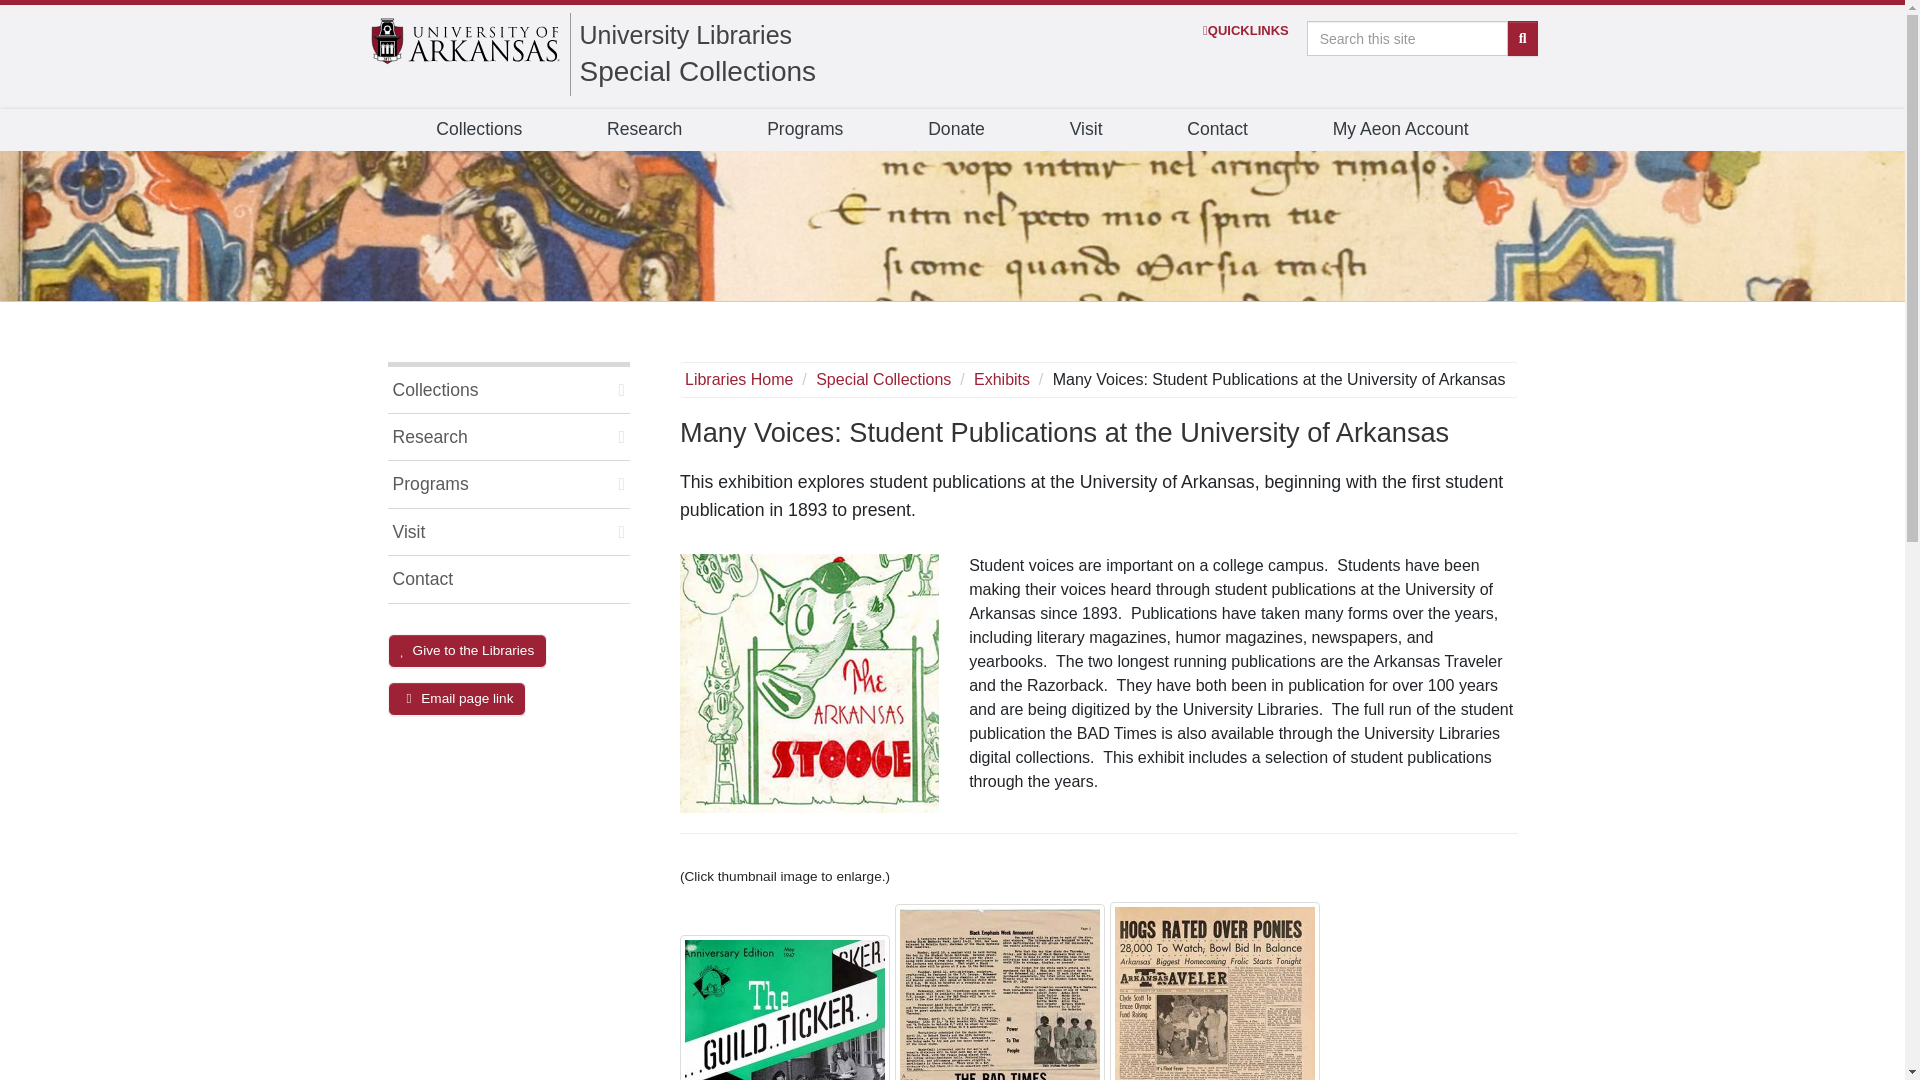 Image resolution: width=1920 pixels, height=1080 pixels. What do you see at coordinates (883, 379) in the screenshot?
I see `Special Collections` at bounding box center [883, 379].